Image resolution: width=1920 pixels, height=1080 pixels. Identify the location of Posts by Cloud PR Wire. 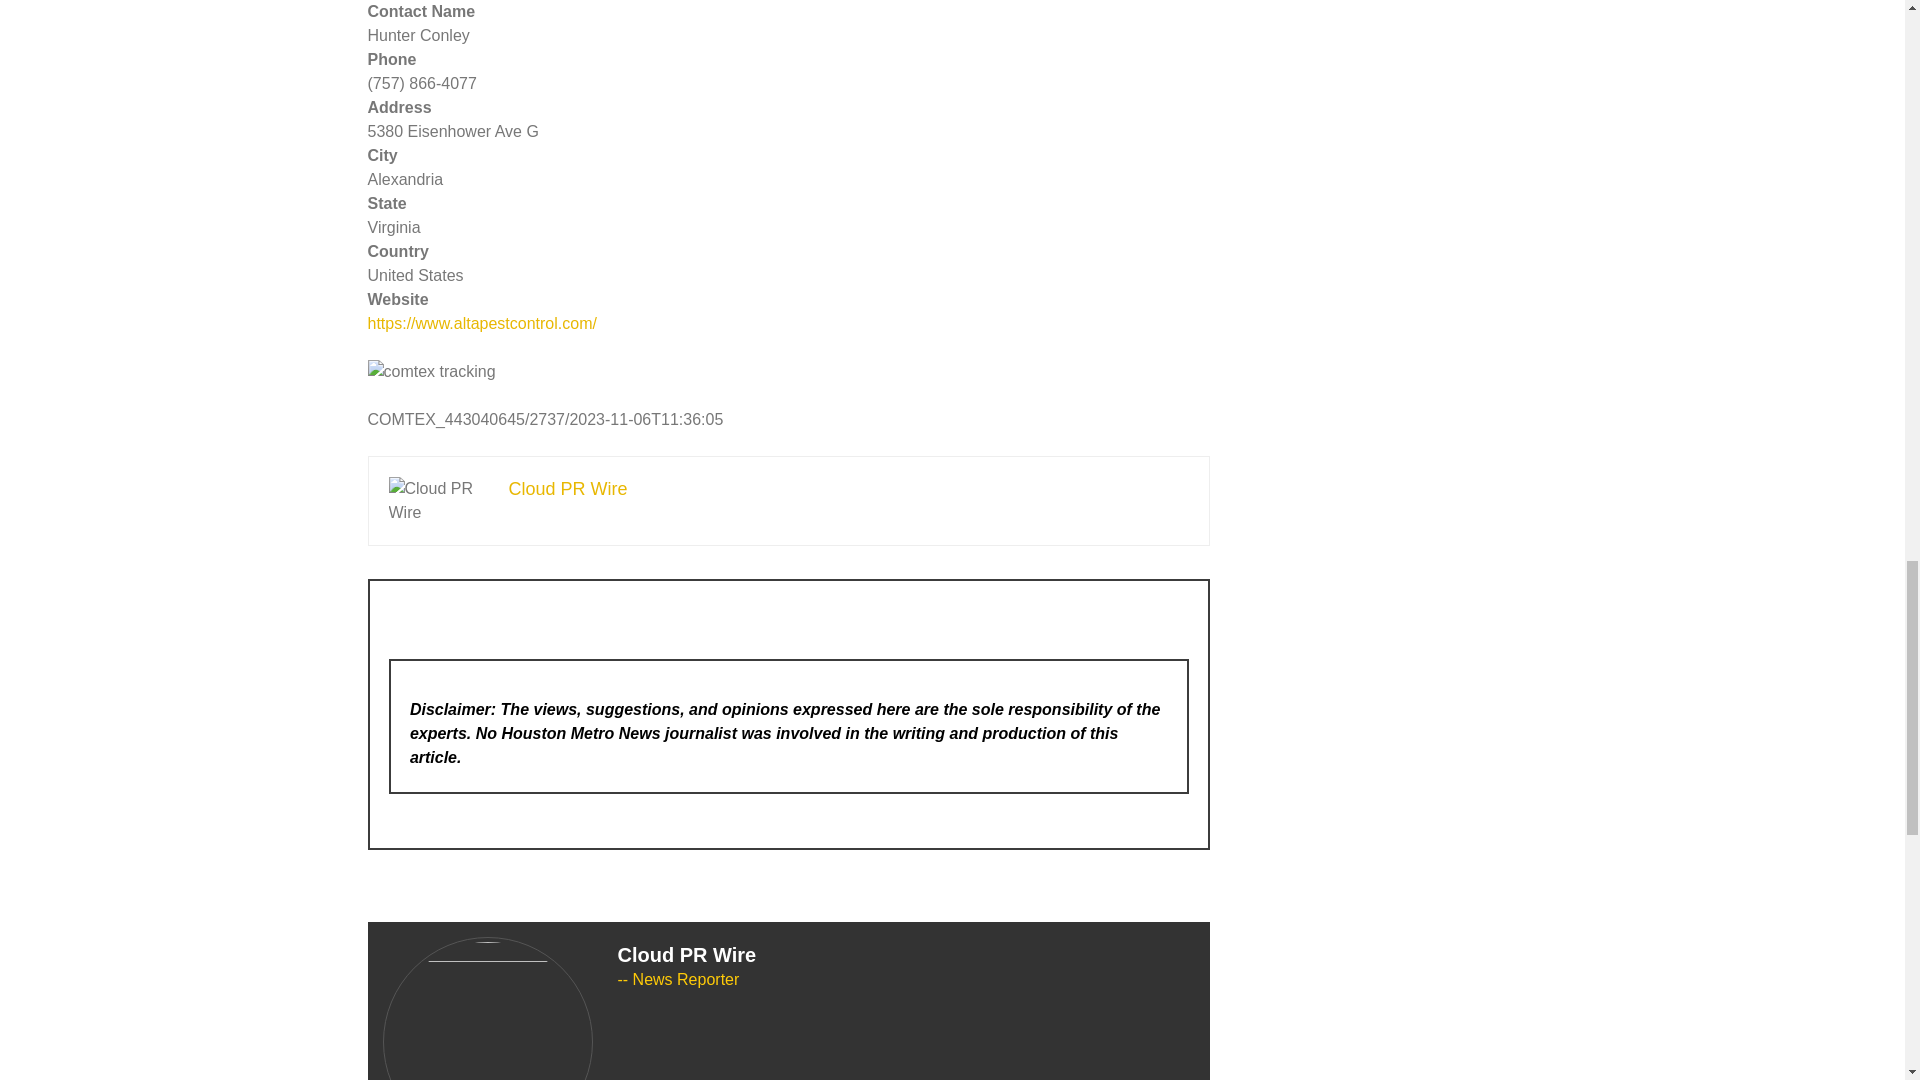
(687, 954).